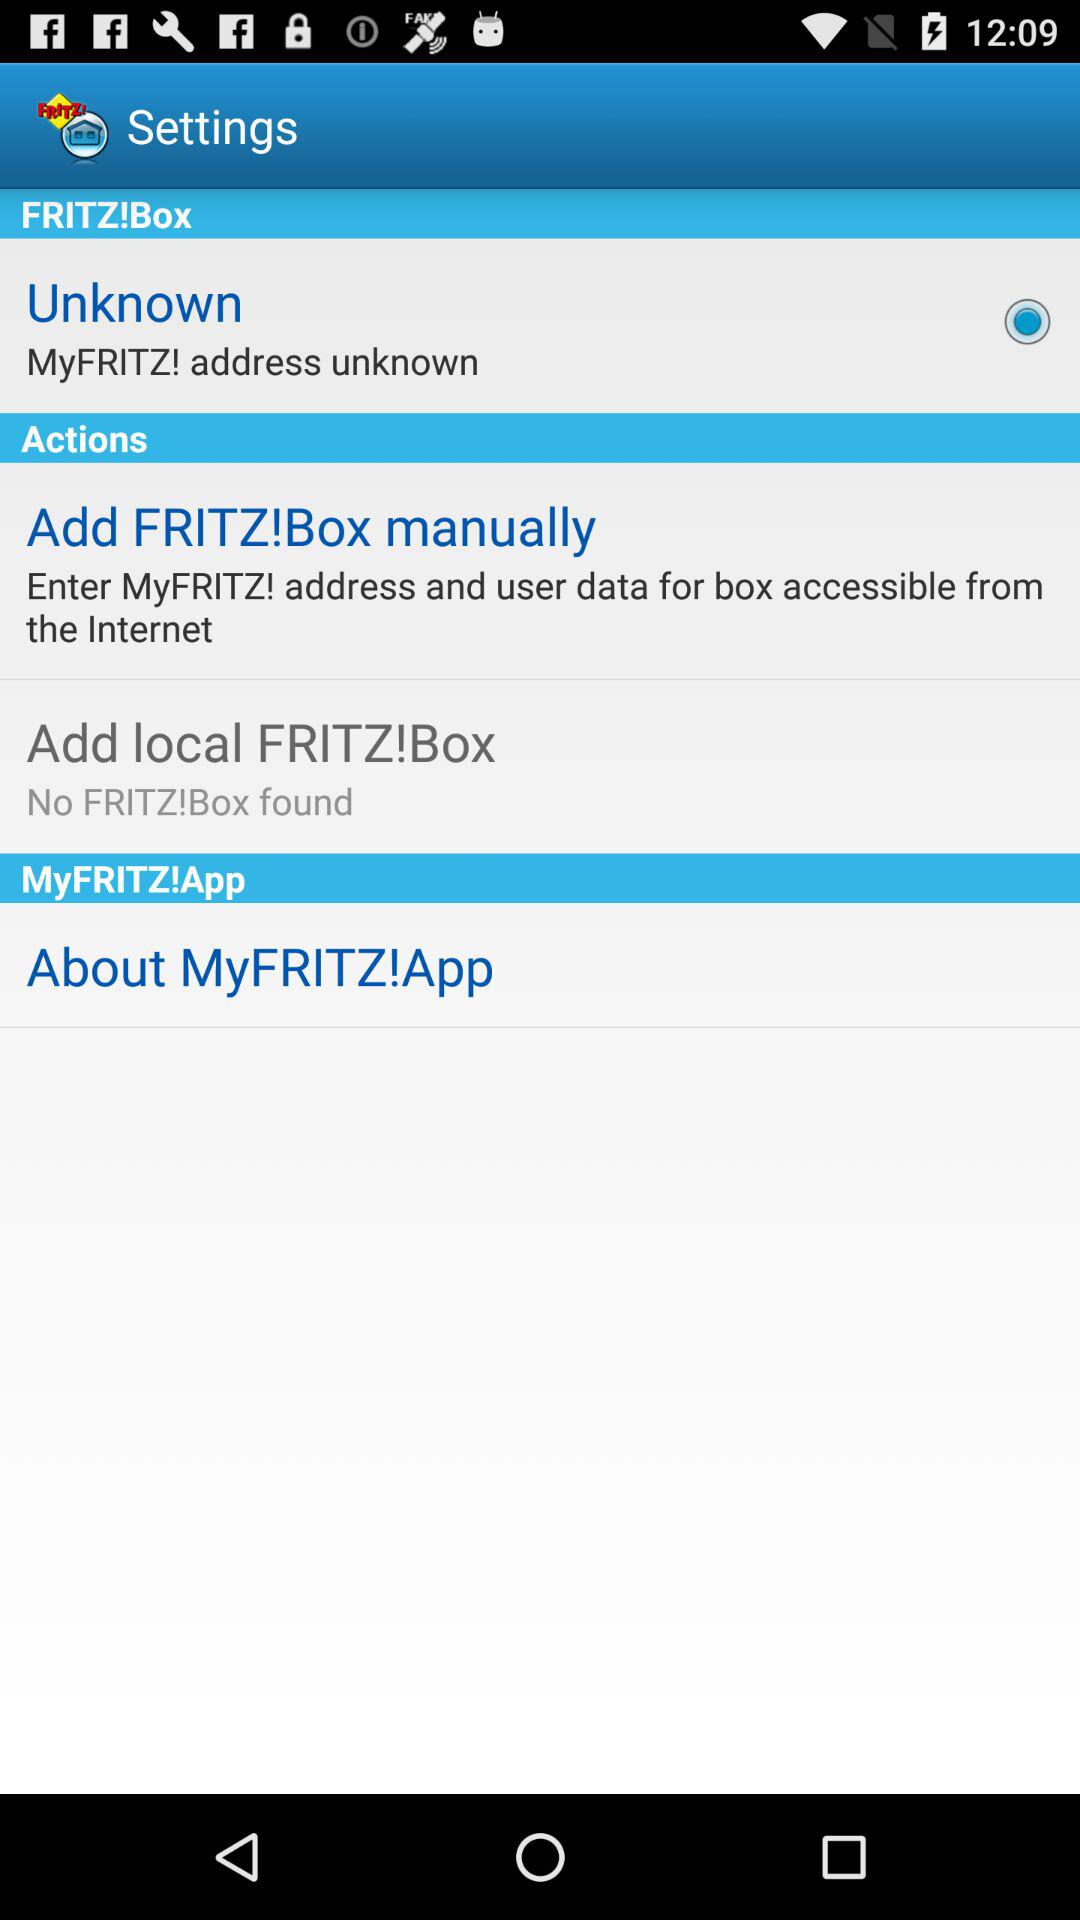  I want to click on turn on the item at the top right corner, so click(1027, 321).